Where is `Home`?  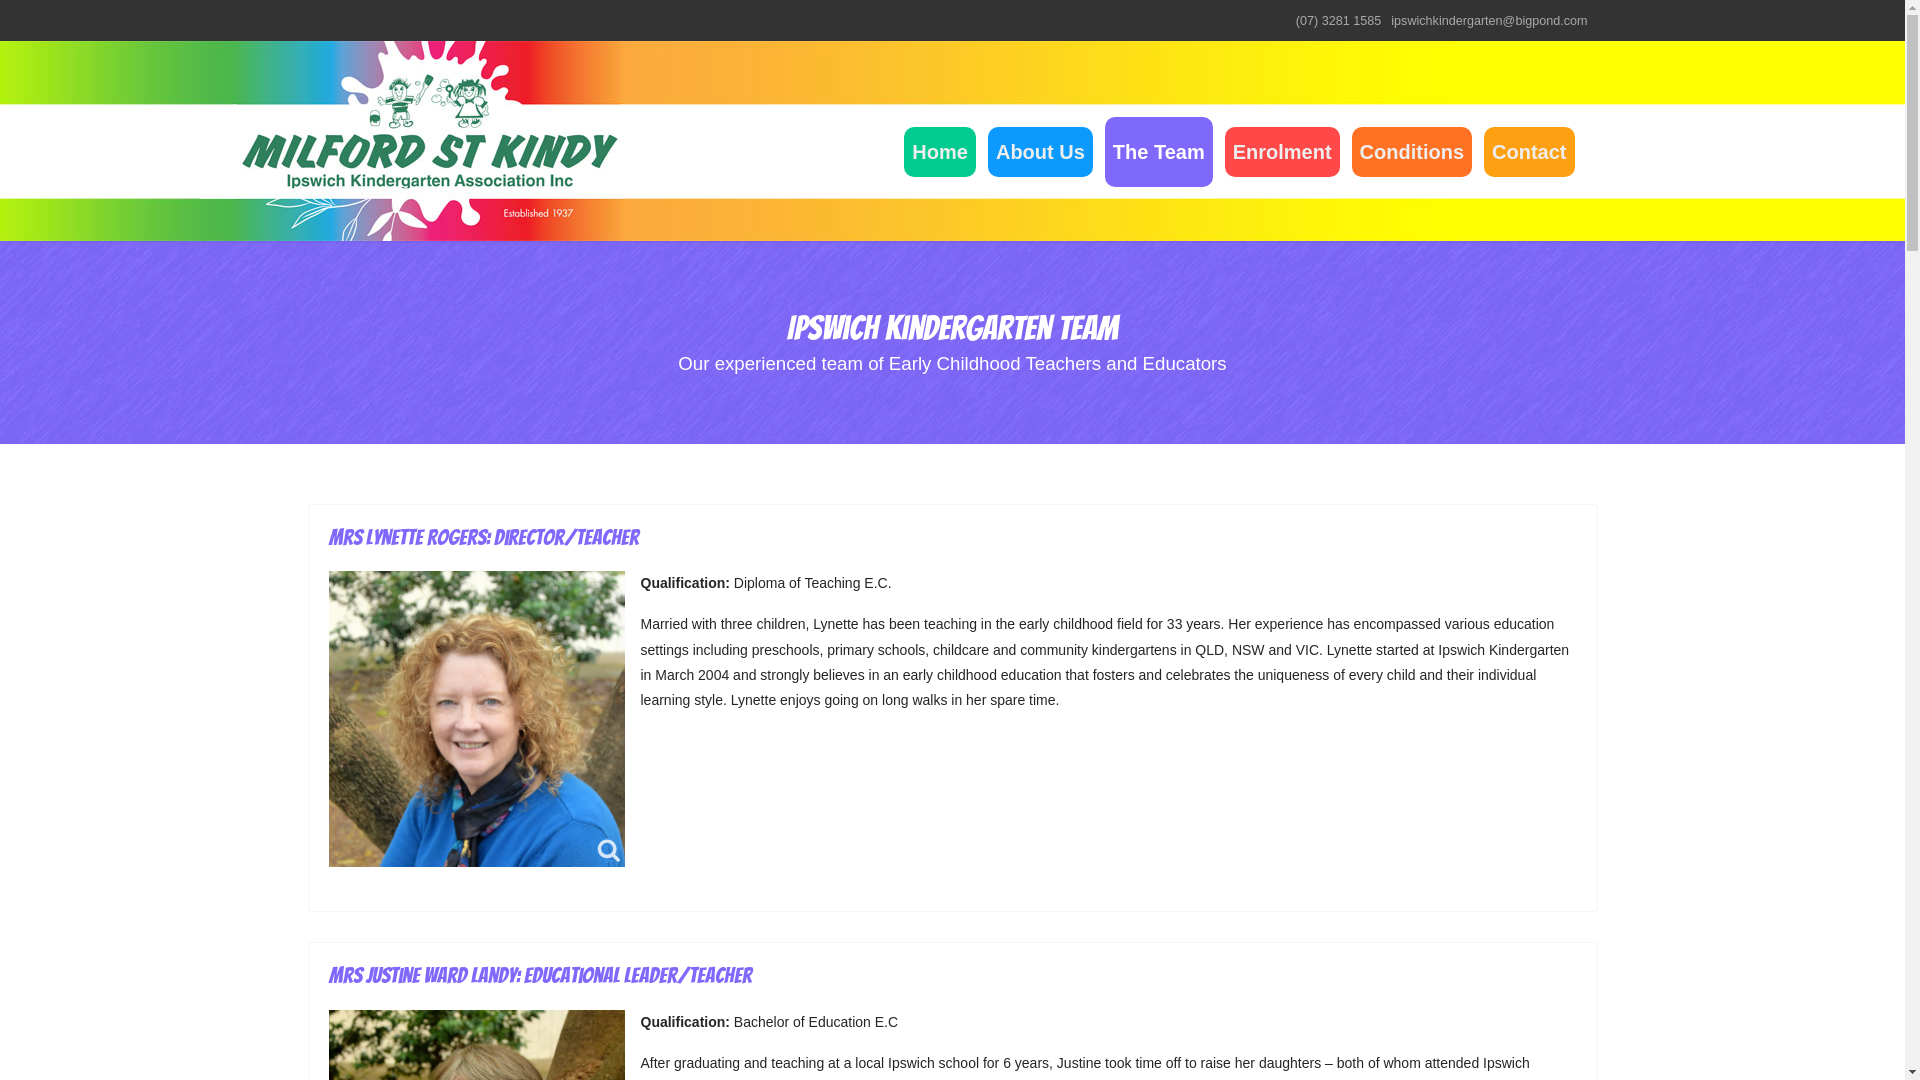
Home is located at coordinates (940, 152).